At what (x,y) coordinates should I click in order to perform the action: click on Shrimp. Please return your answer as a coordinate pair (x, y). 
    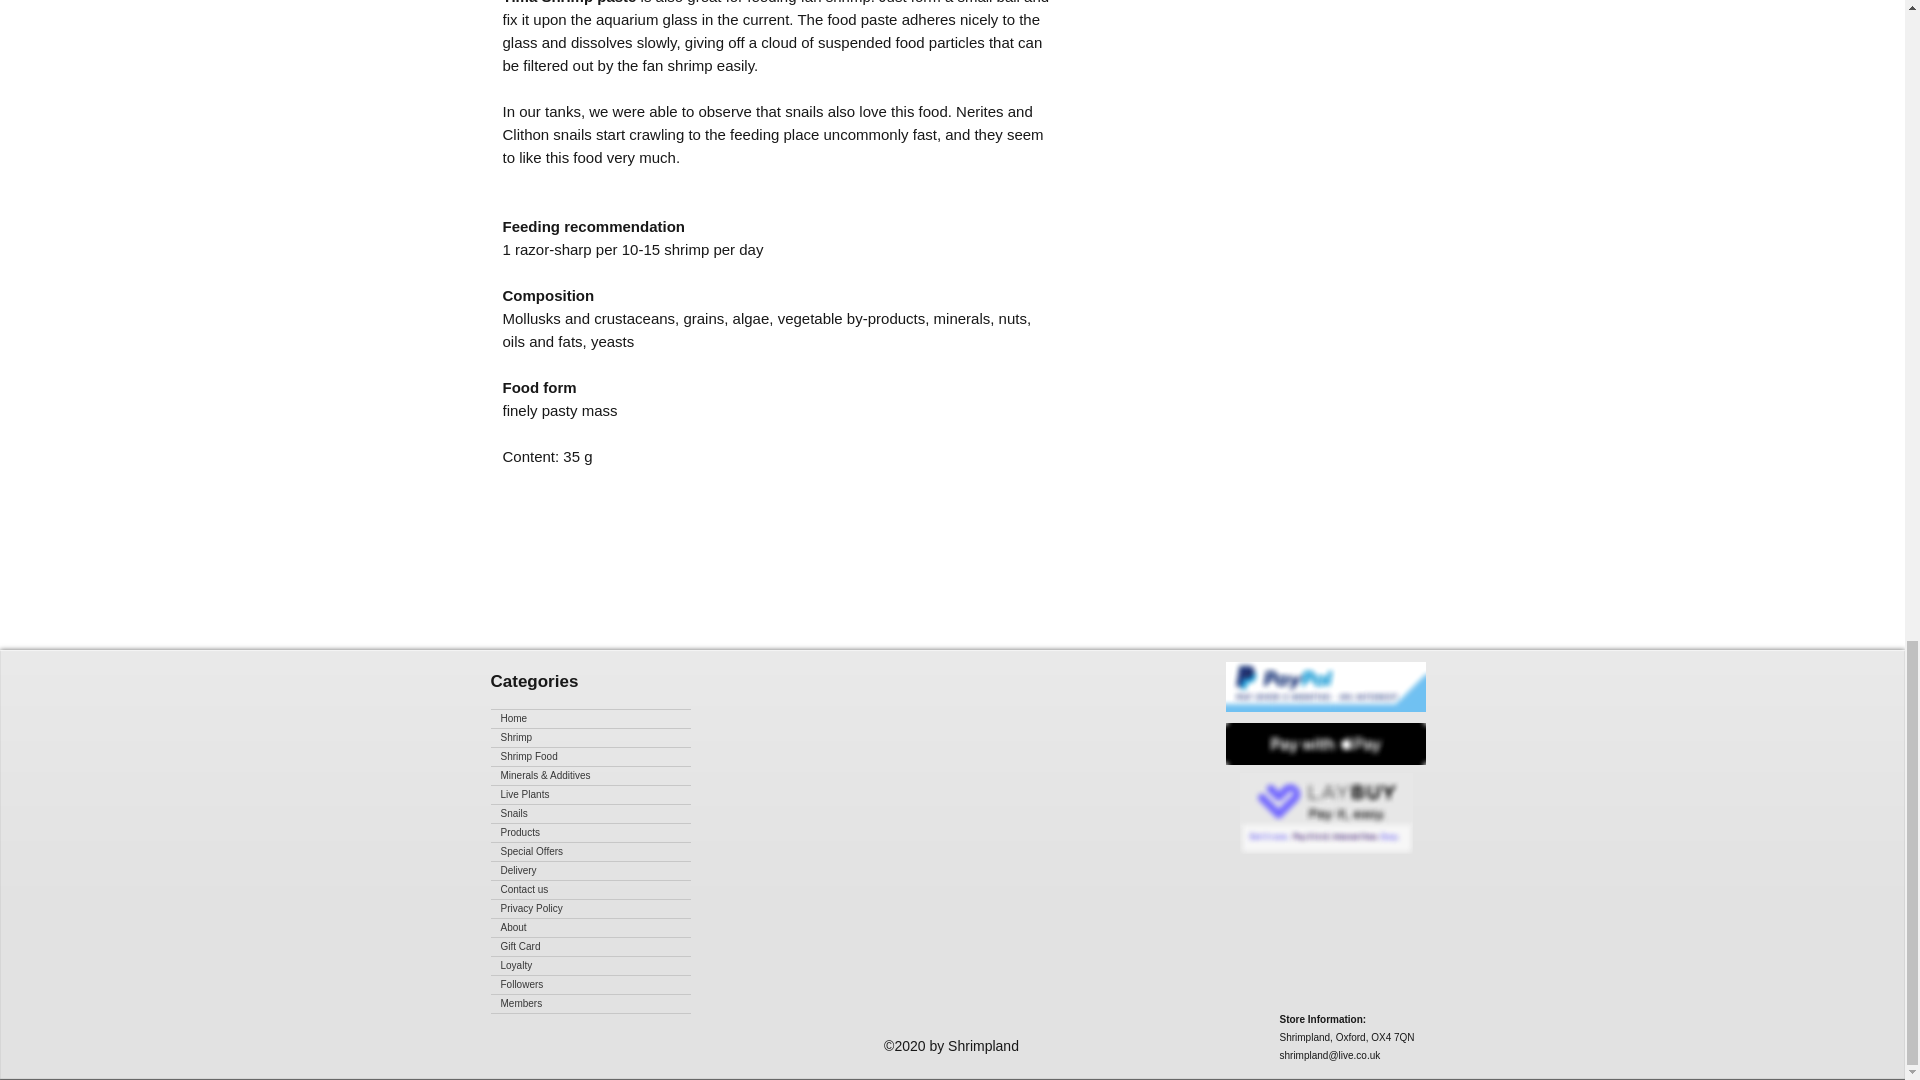
    Looking at the image, I should click on (589, 738).